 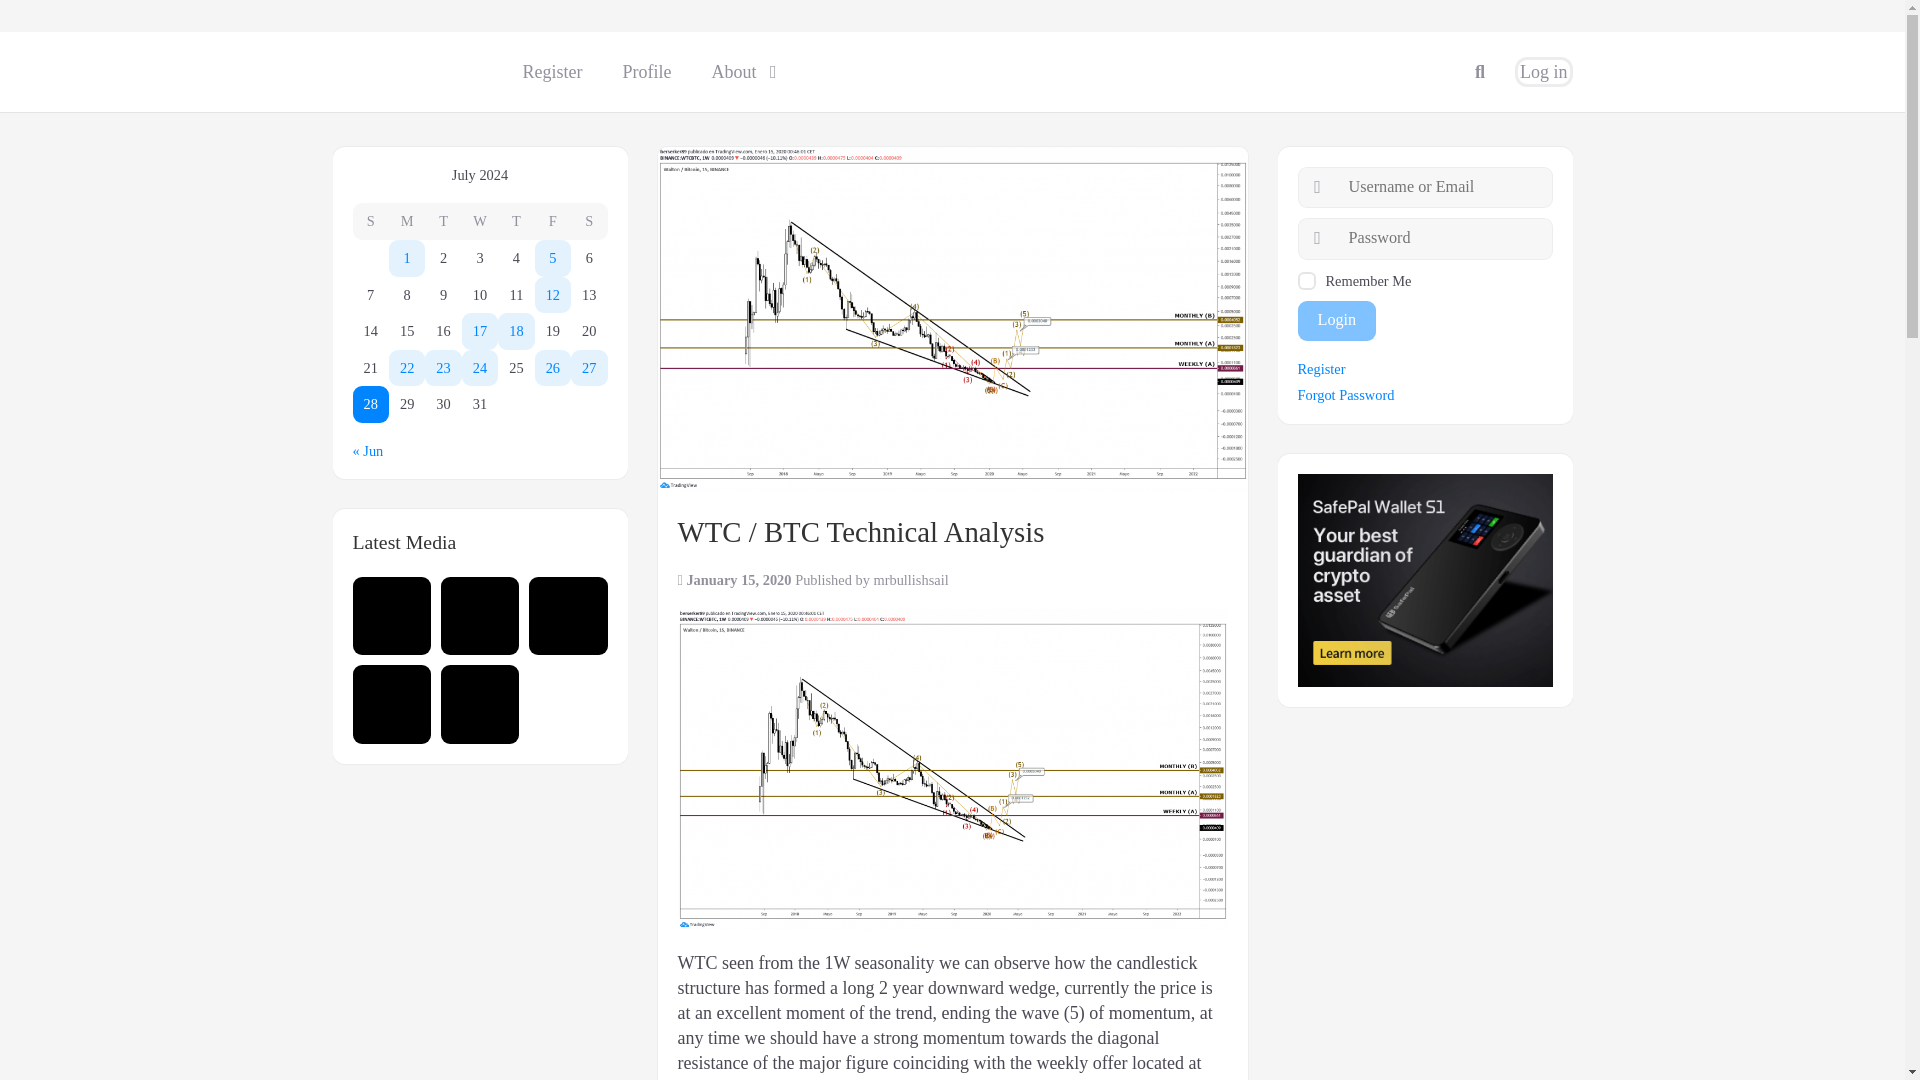 What do you see at coordinates (406, 368) in the screenshot?
I see `Monday` at bounding box center [406, 368].